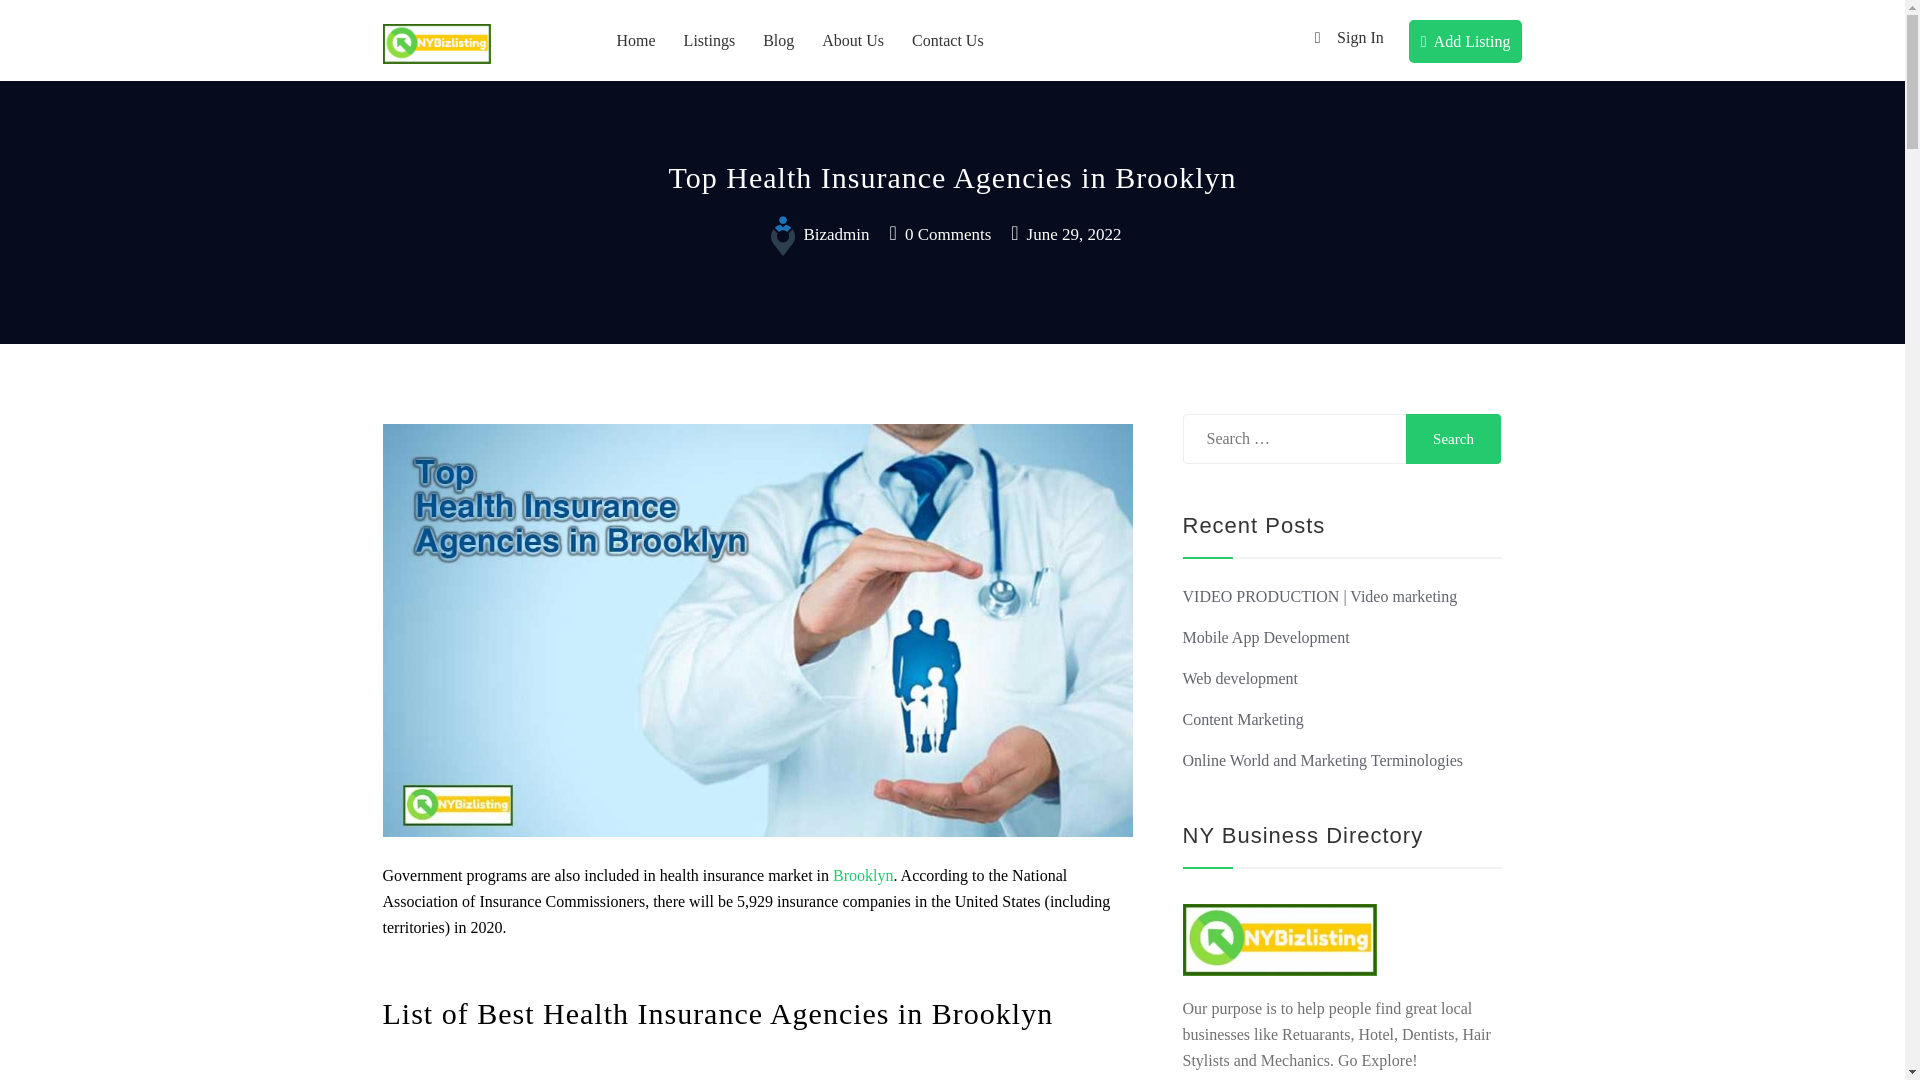  I want to click on Sign In, so click(1344, 38).